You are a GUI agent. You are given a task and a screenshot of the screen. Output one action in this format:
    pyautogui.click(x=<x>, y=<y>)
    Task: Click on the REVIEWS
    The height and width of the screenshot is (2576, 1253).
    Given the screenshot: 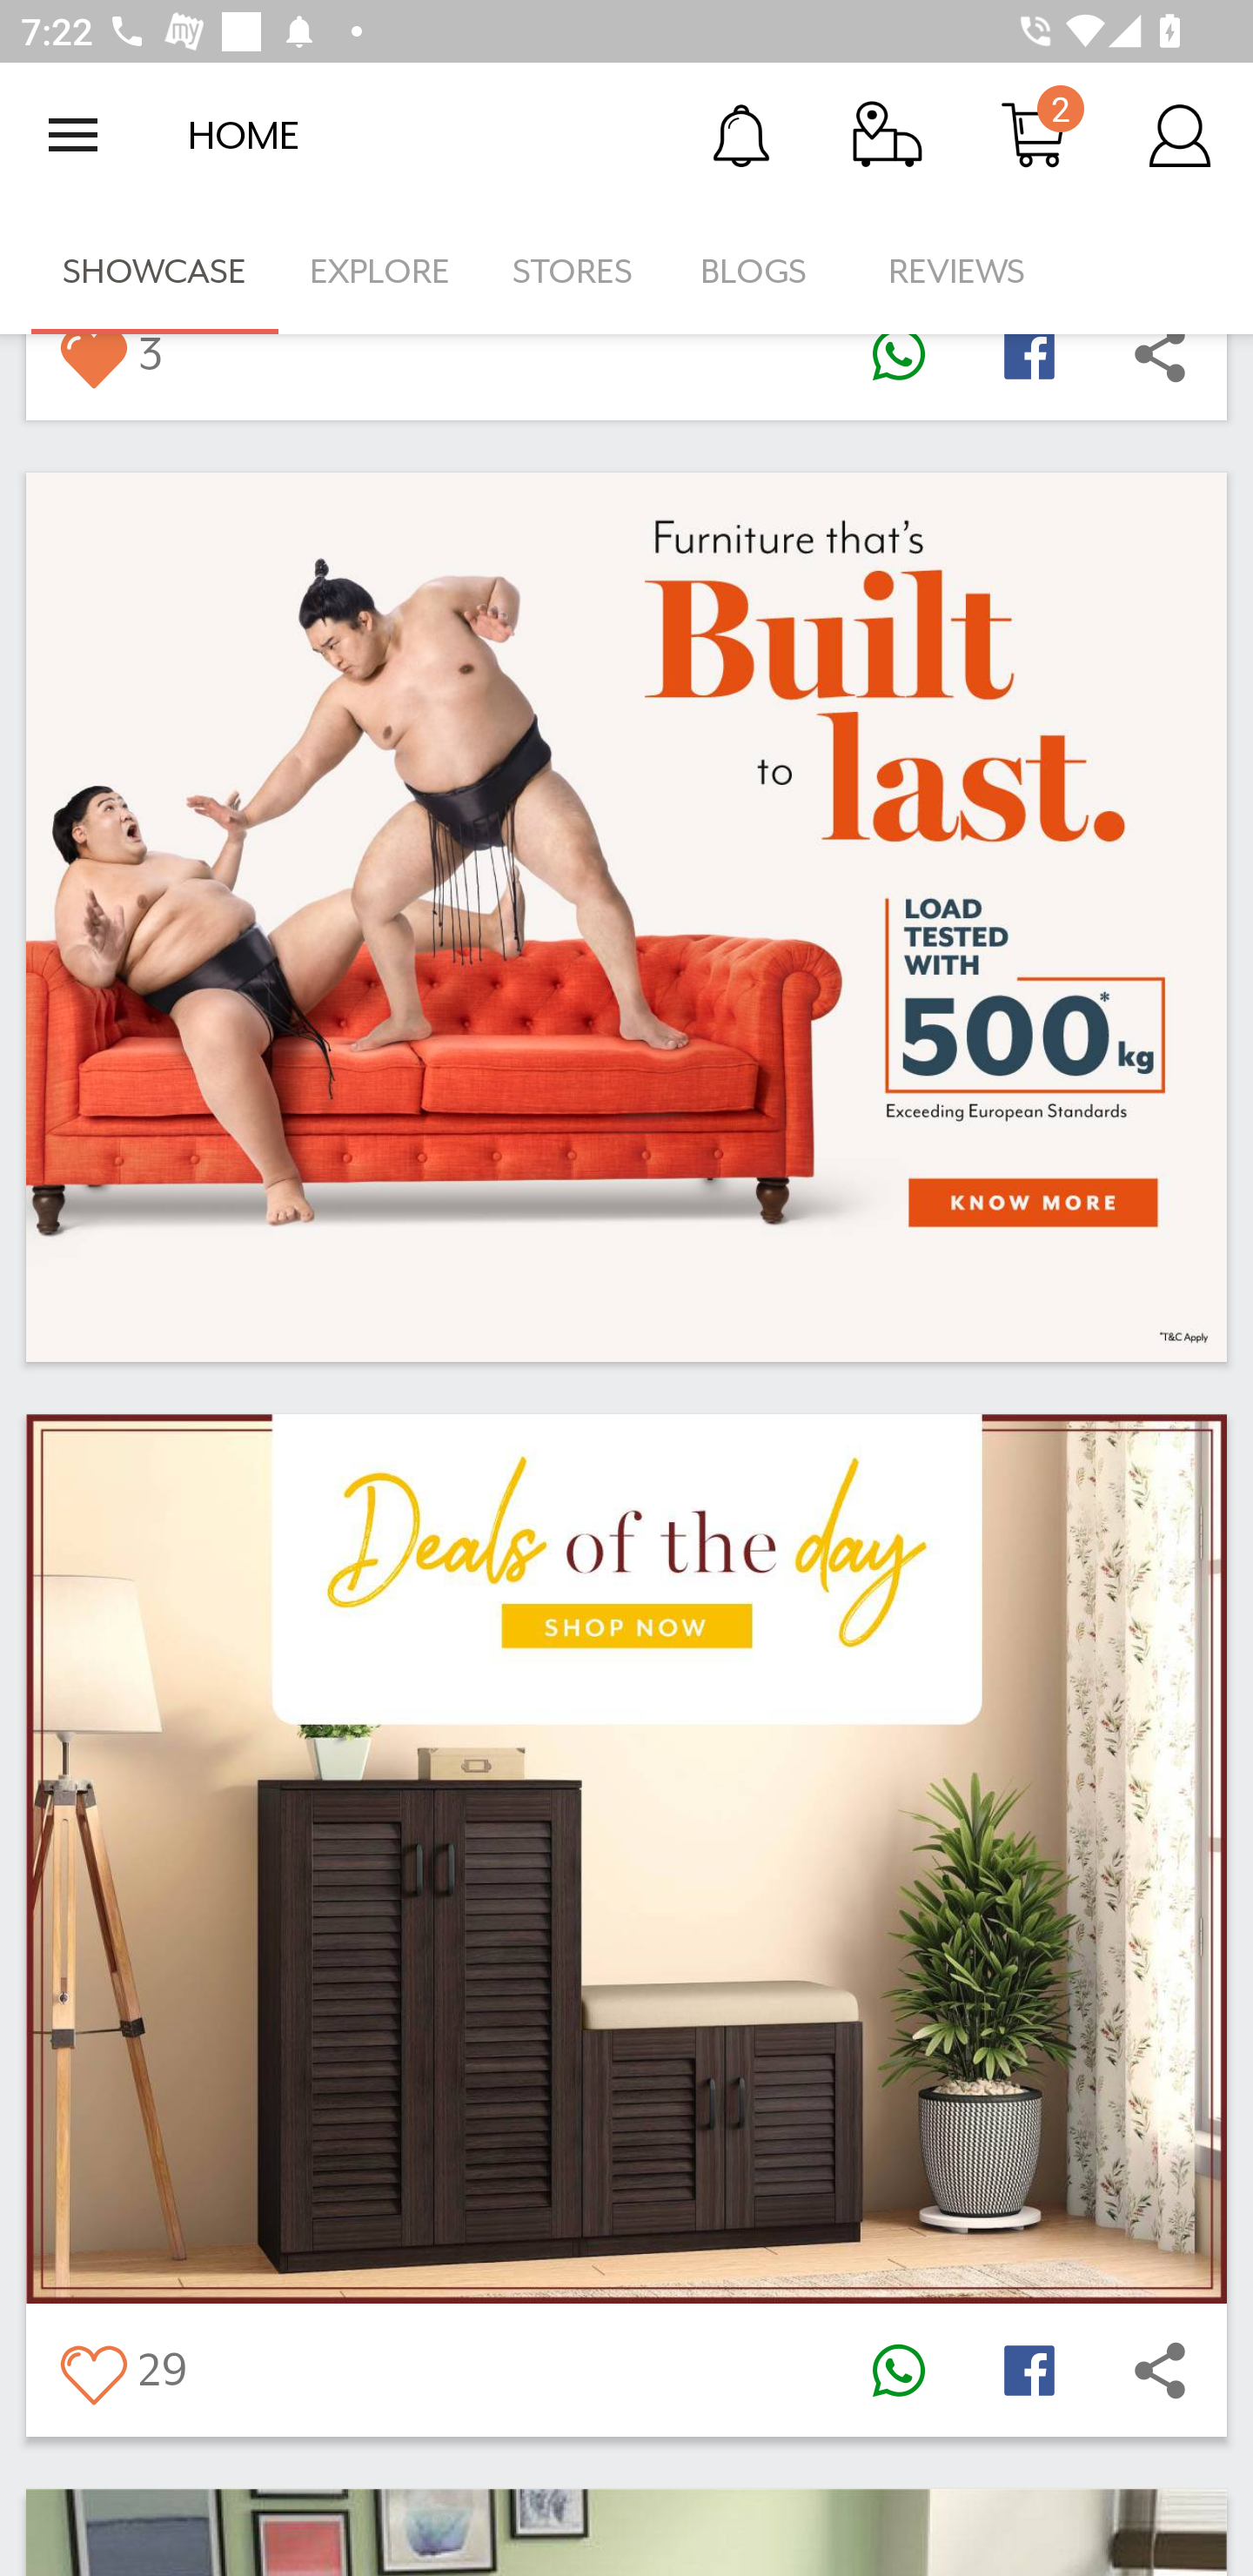 What is the action you would take?
    pyautogui.click(x=957, y=272)
    